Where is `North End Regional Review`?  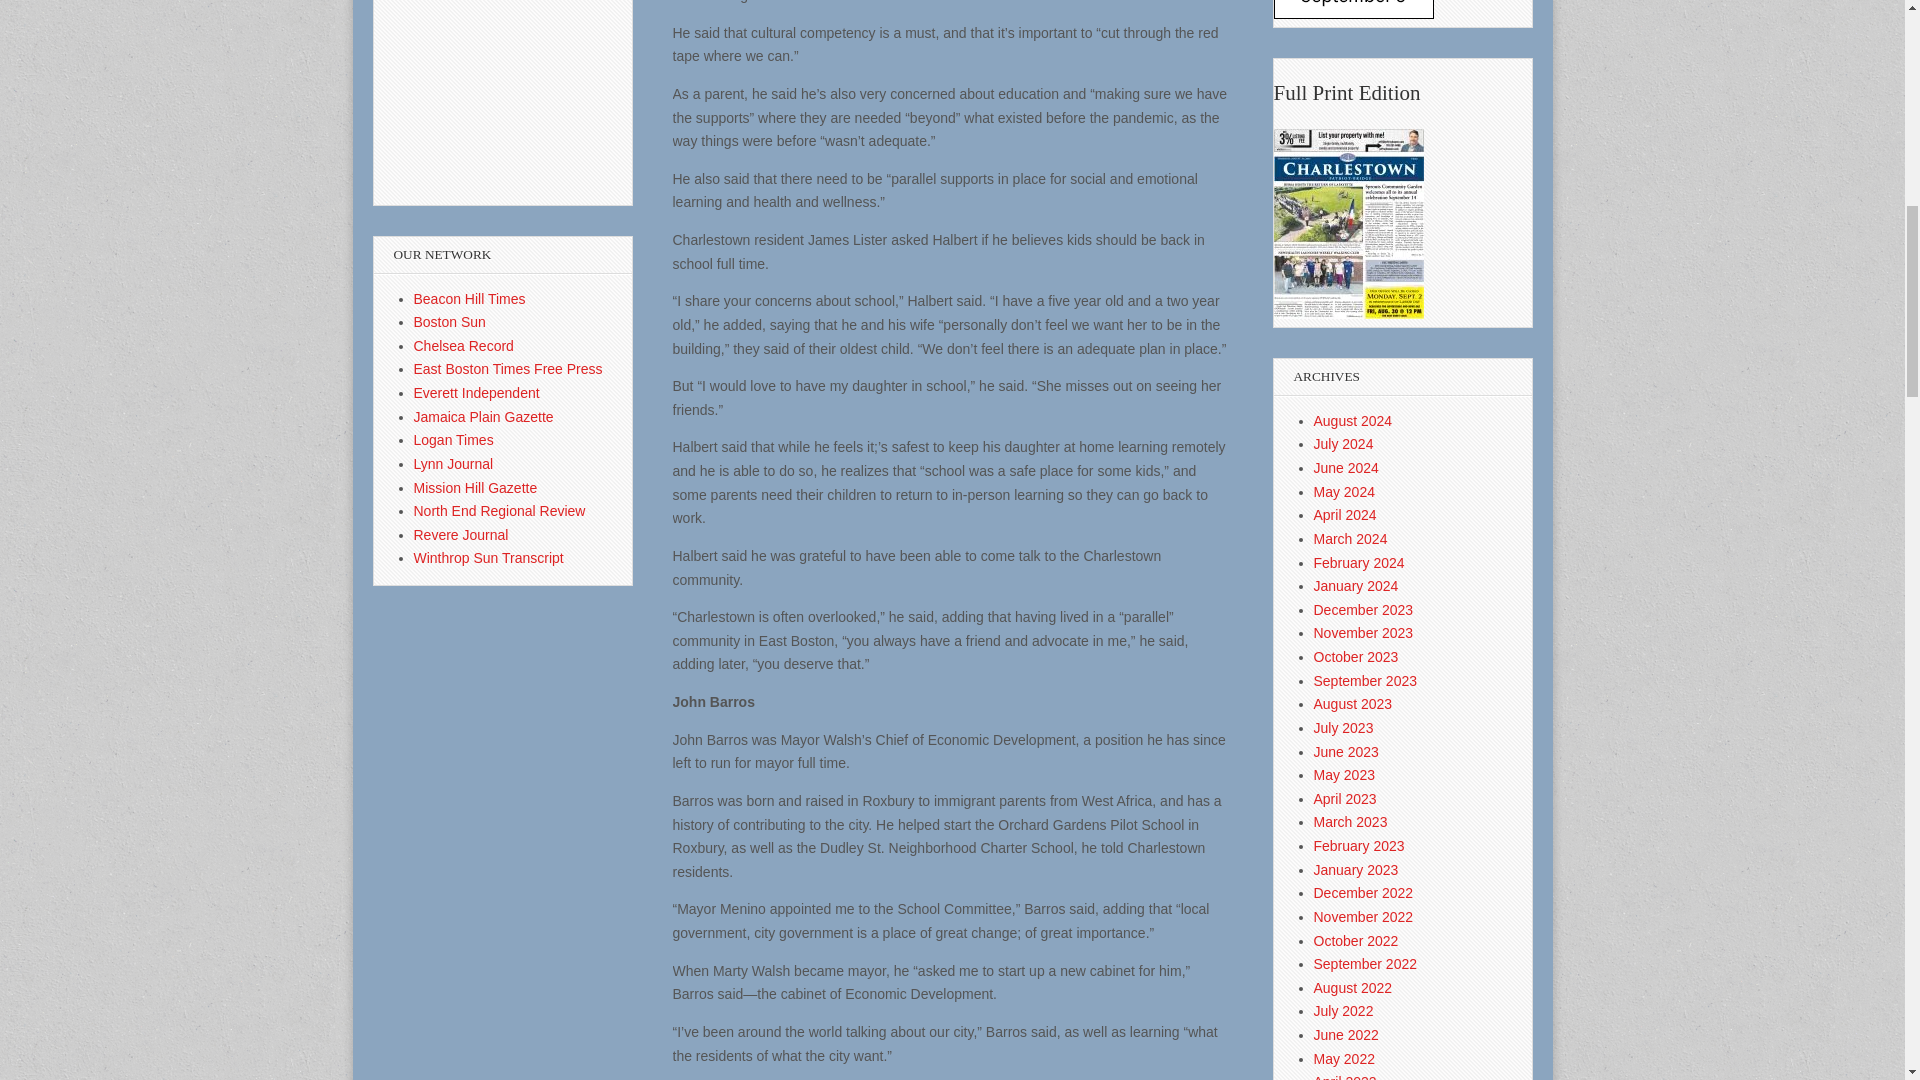 North End Regional Review is located at coordinates (500, 511).